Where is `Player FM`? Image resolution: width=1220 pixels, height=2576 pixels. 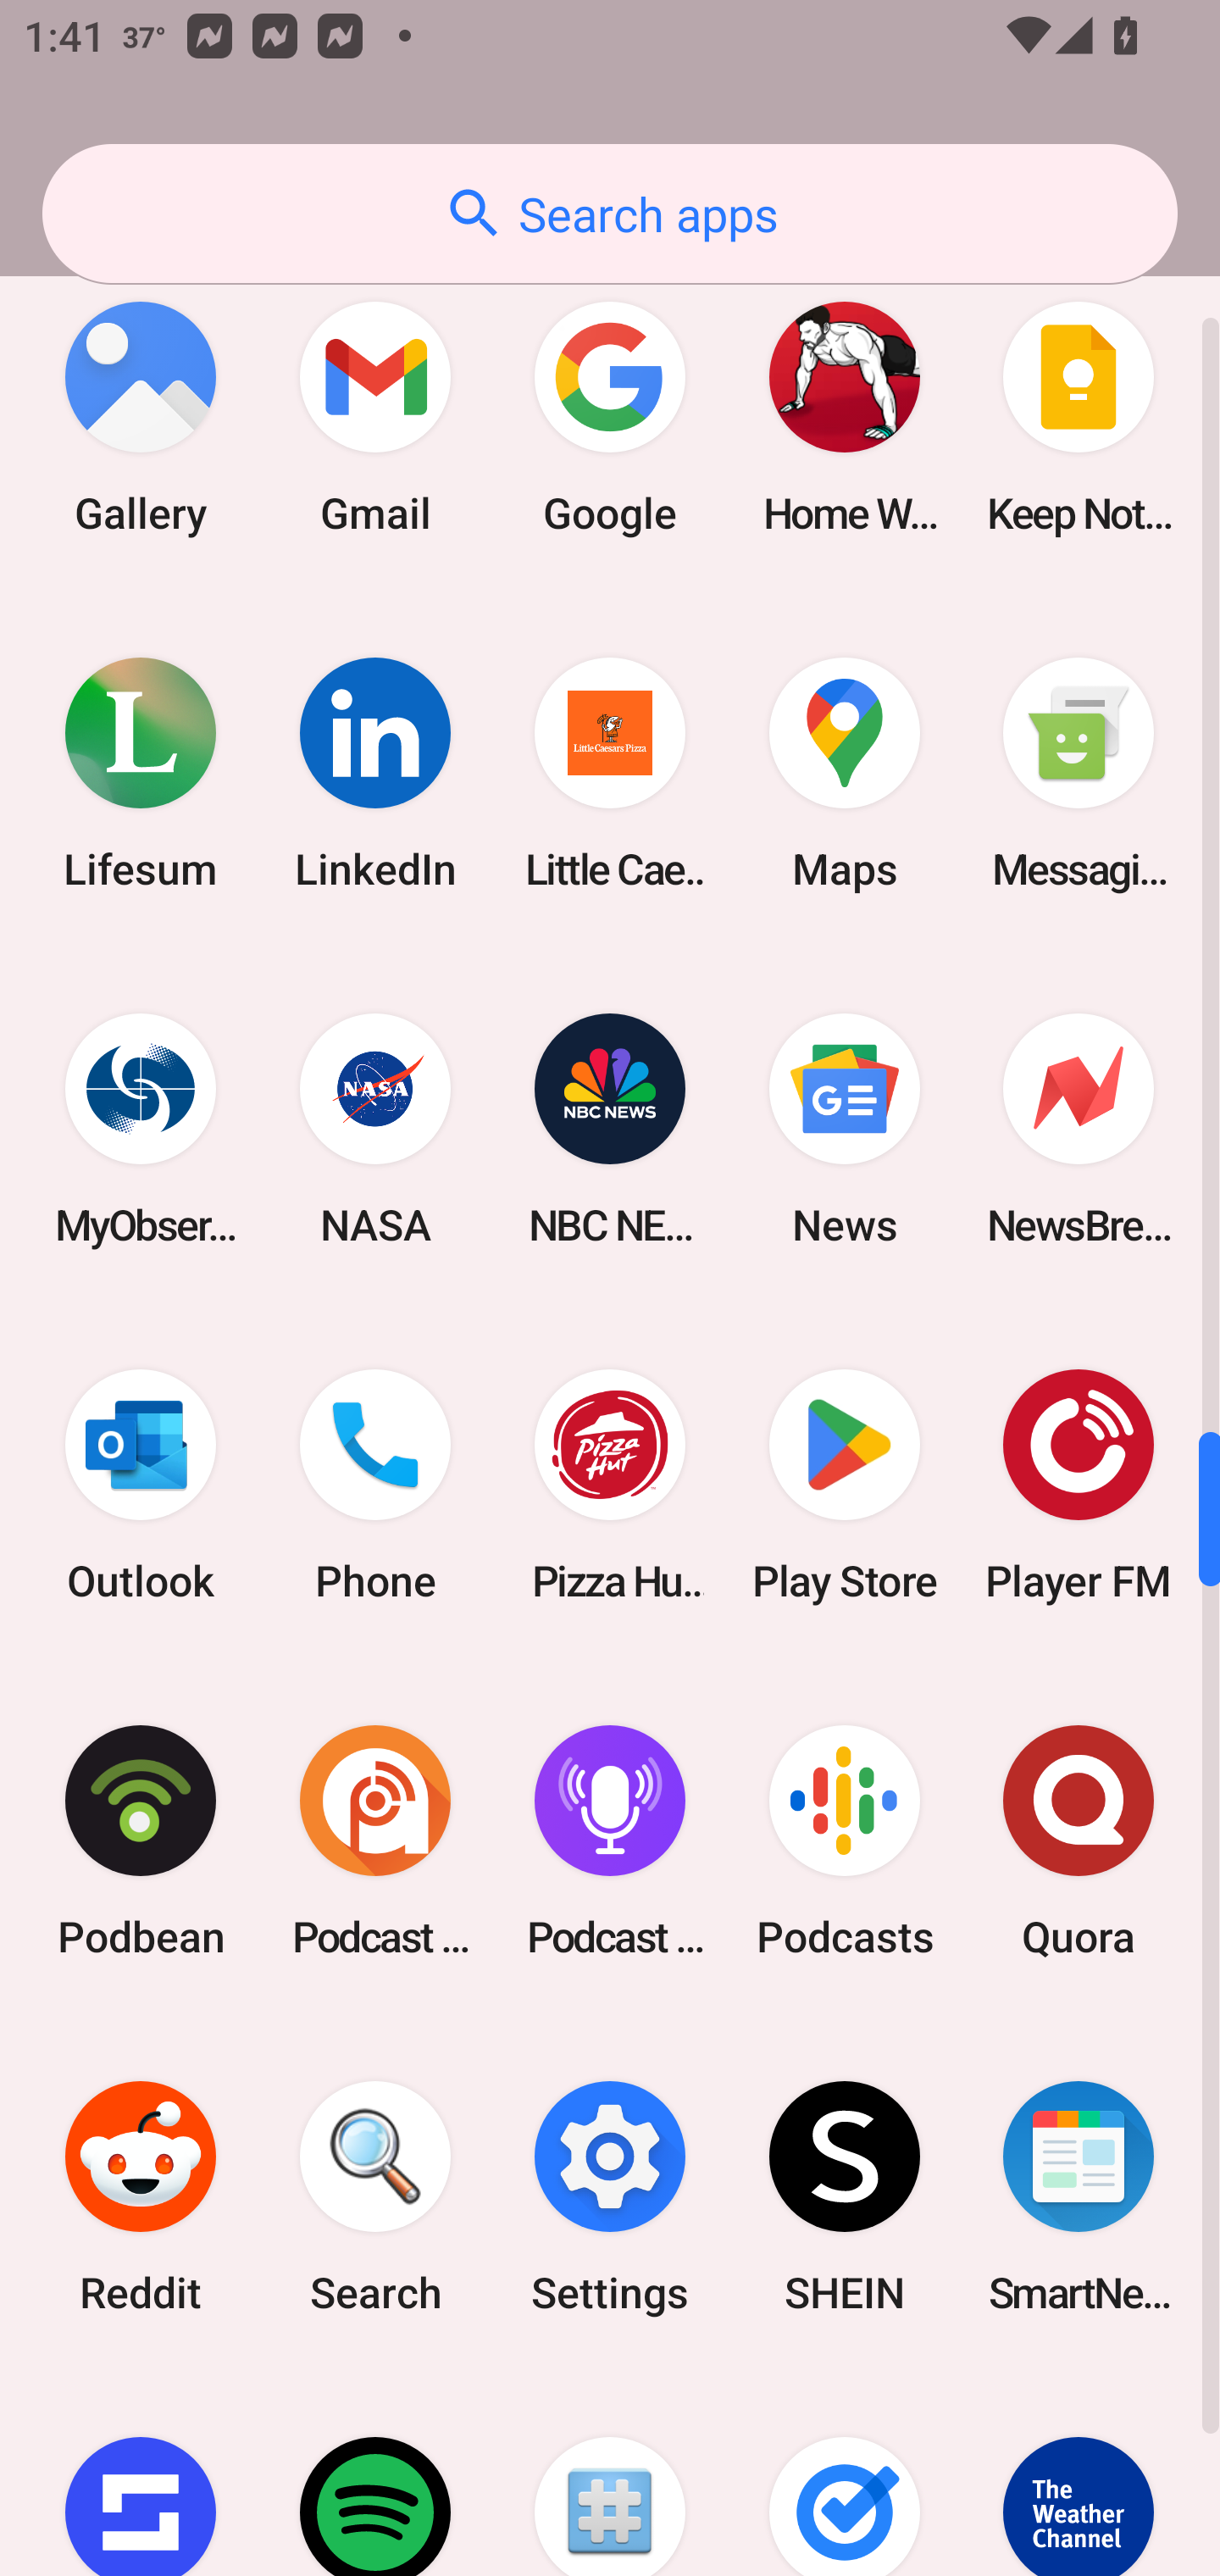
Player FM is located at coordinates (1079, 1486).